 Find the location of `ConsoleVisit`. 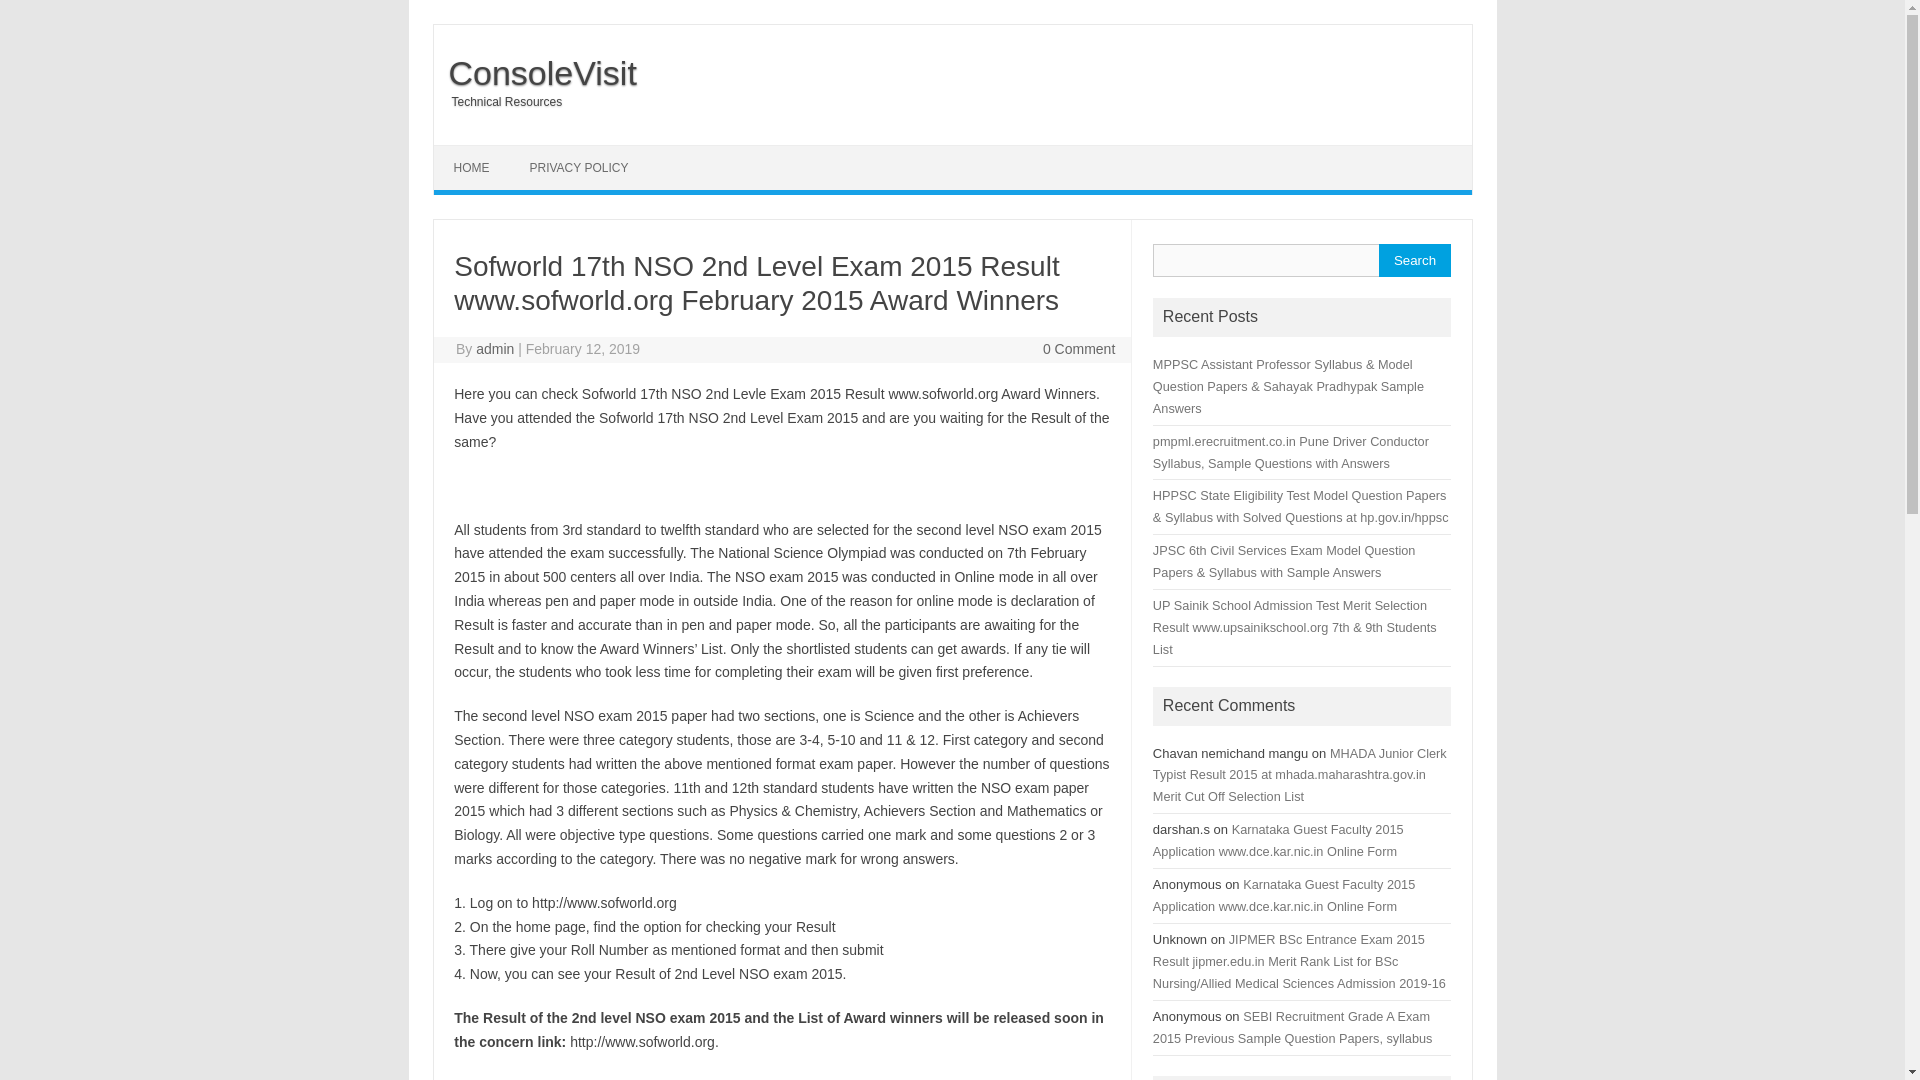

ConsoleVisit is located at coordinates (535, 72).